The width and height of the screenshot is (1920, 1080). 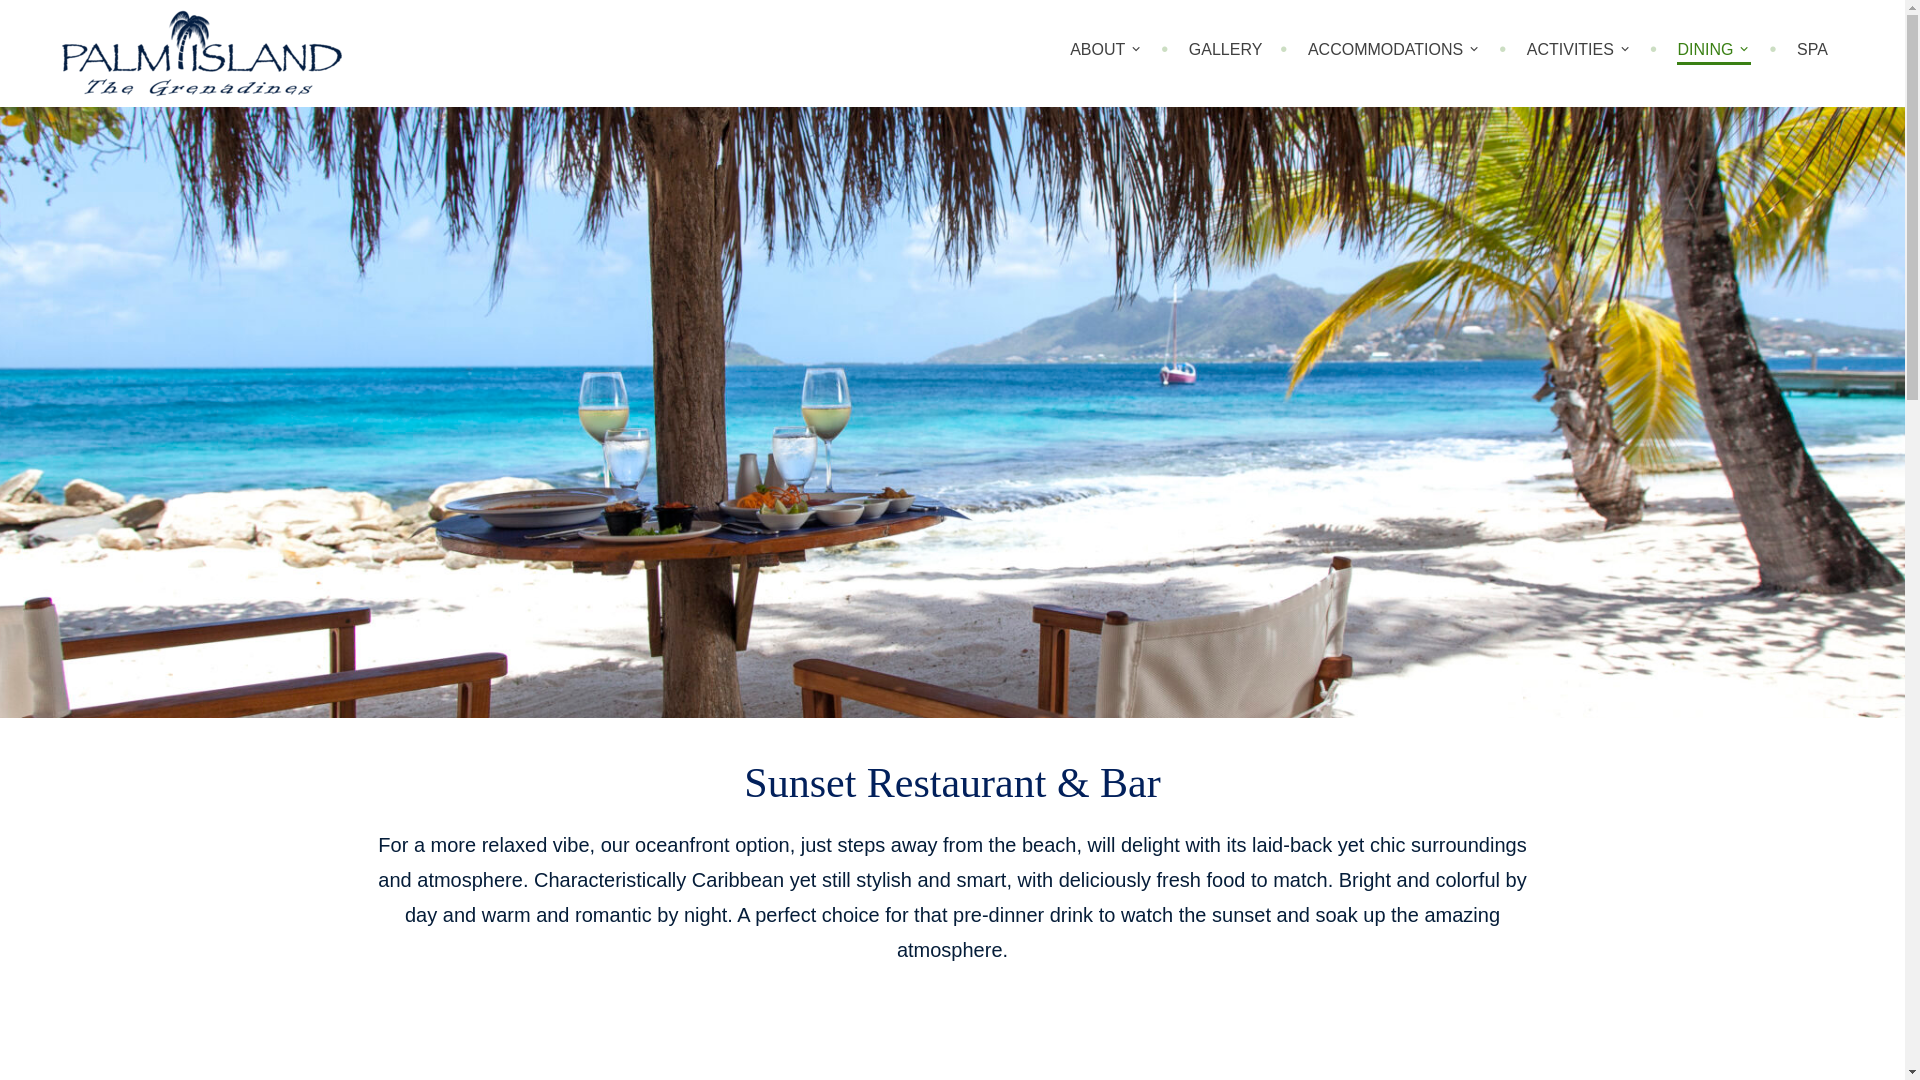 What do you see at coordinates (1394, 50) in the screenshot?
I see `ACCOMMODATIONS` at bounding box center [1394, 50].